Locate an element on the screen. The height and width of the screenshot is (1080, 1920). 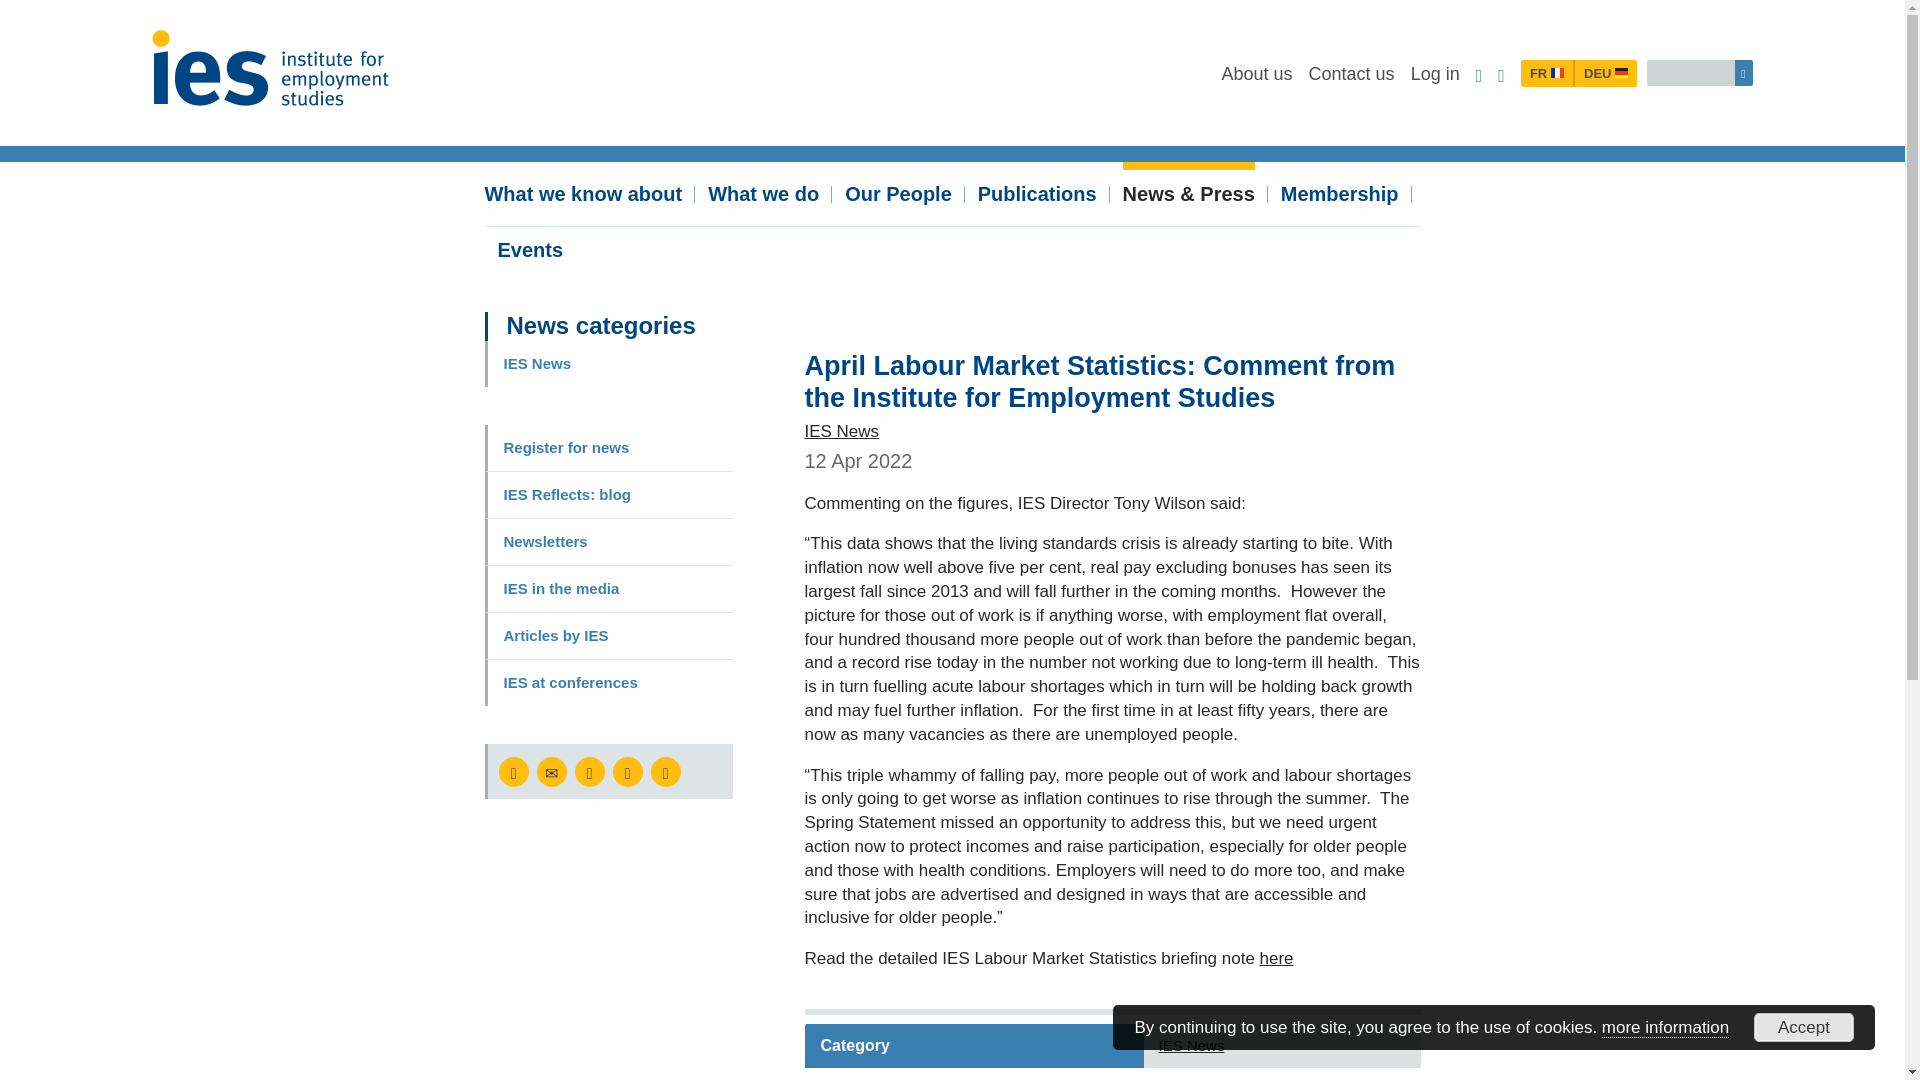
Register for news is located at coordinates (607, 448).